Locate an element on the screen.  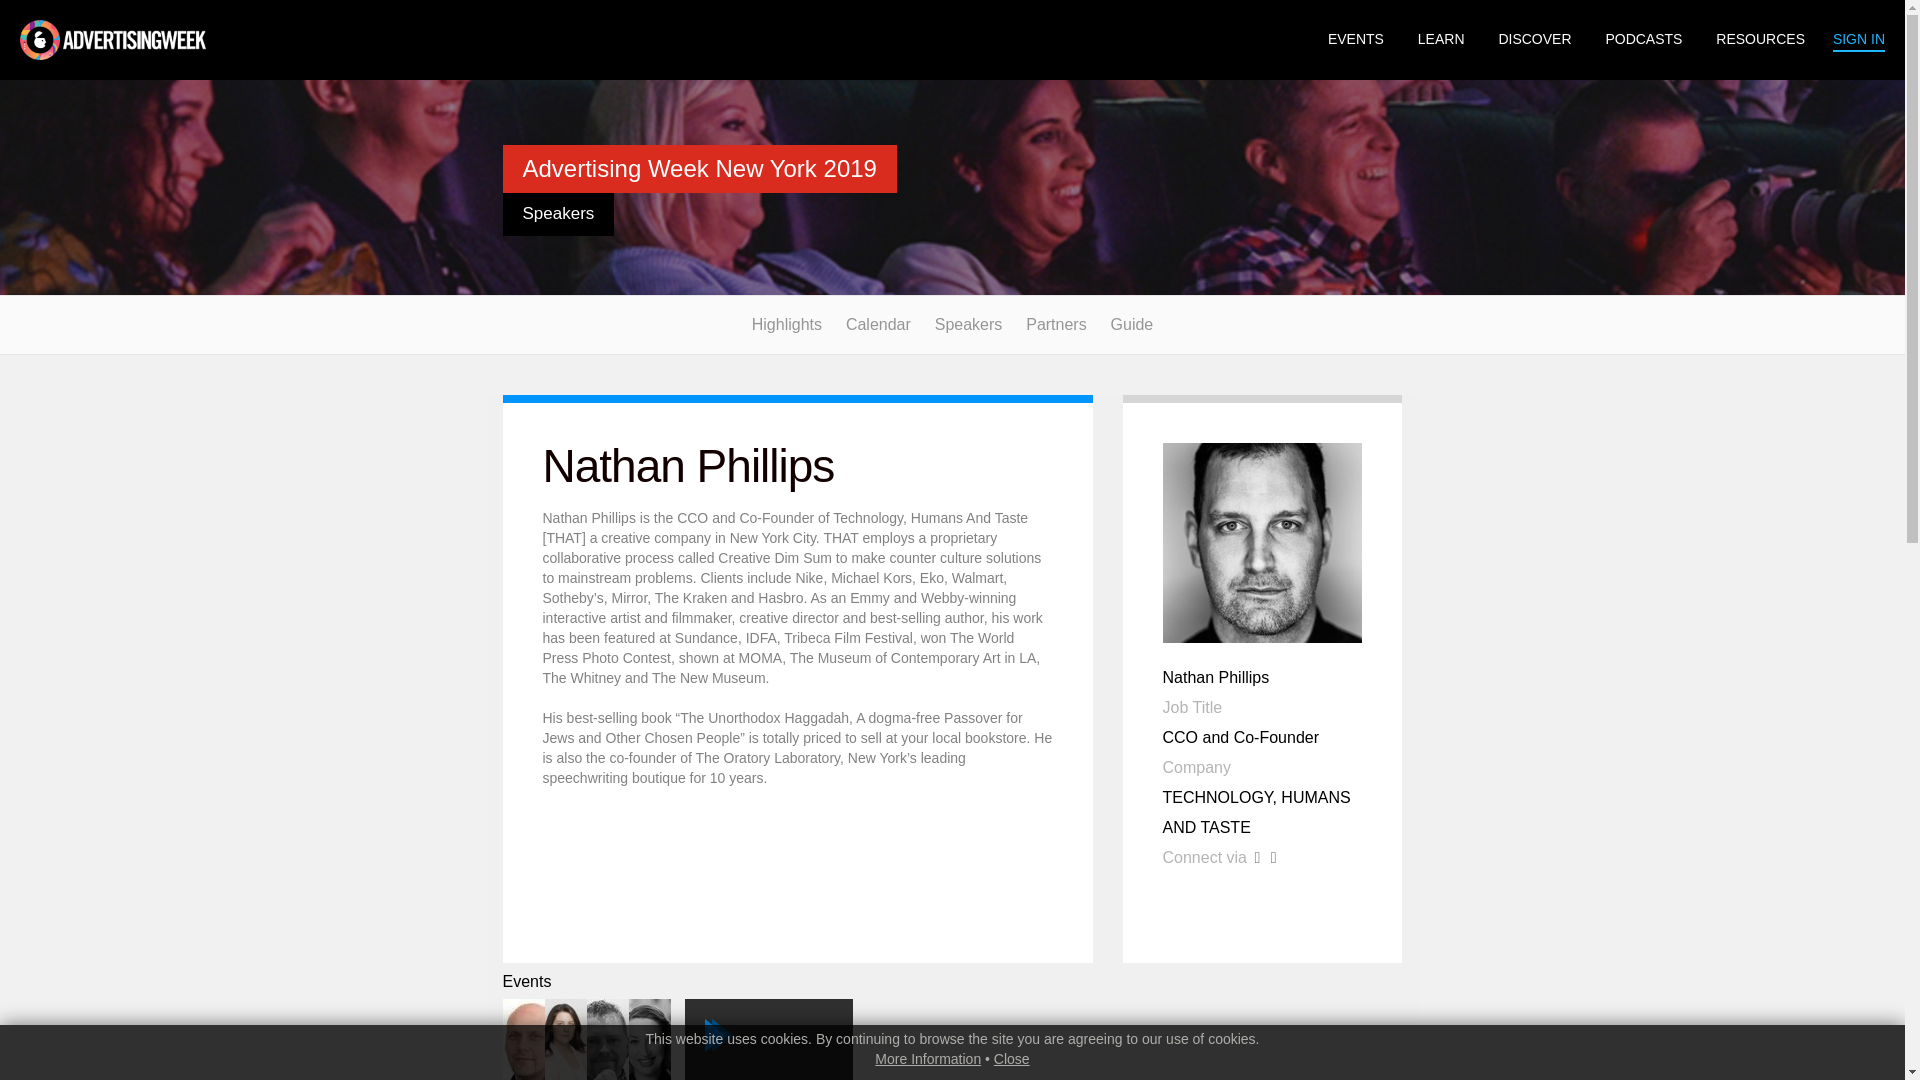
Advertising Week New York 2019 is located at coordinates (698, 168).